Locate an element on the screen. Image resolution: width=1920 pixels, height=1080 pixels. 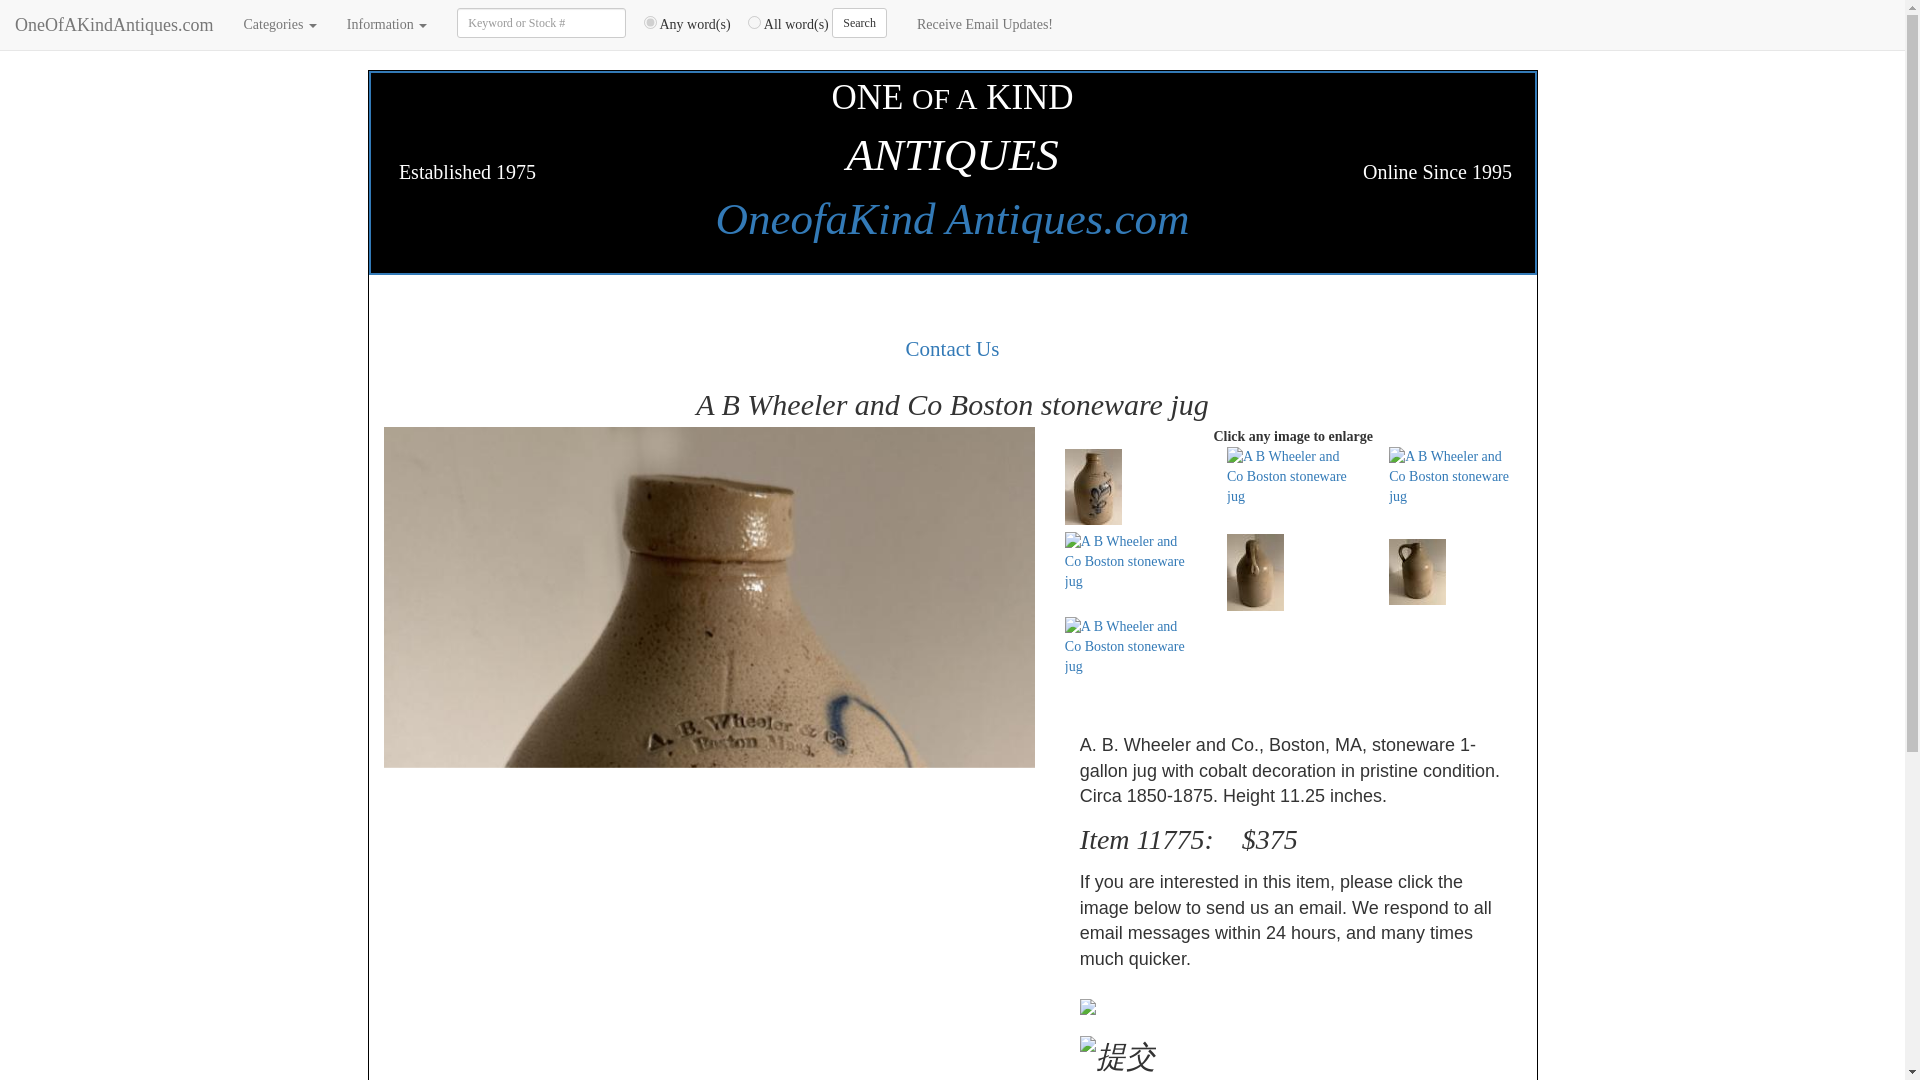
Categories is located at coordinates (279, 24).